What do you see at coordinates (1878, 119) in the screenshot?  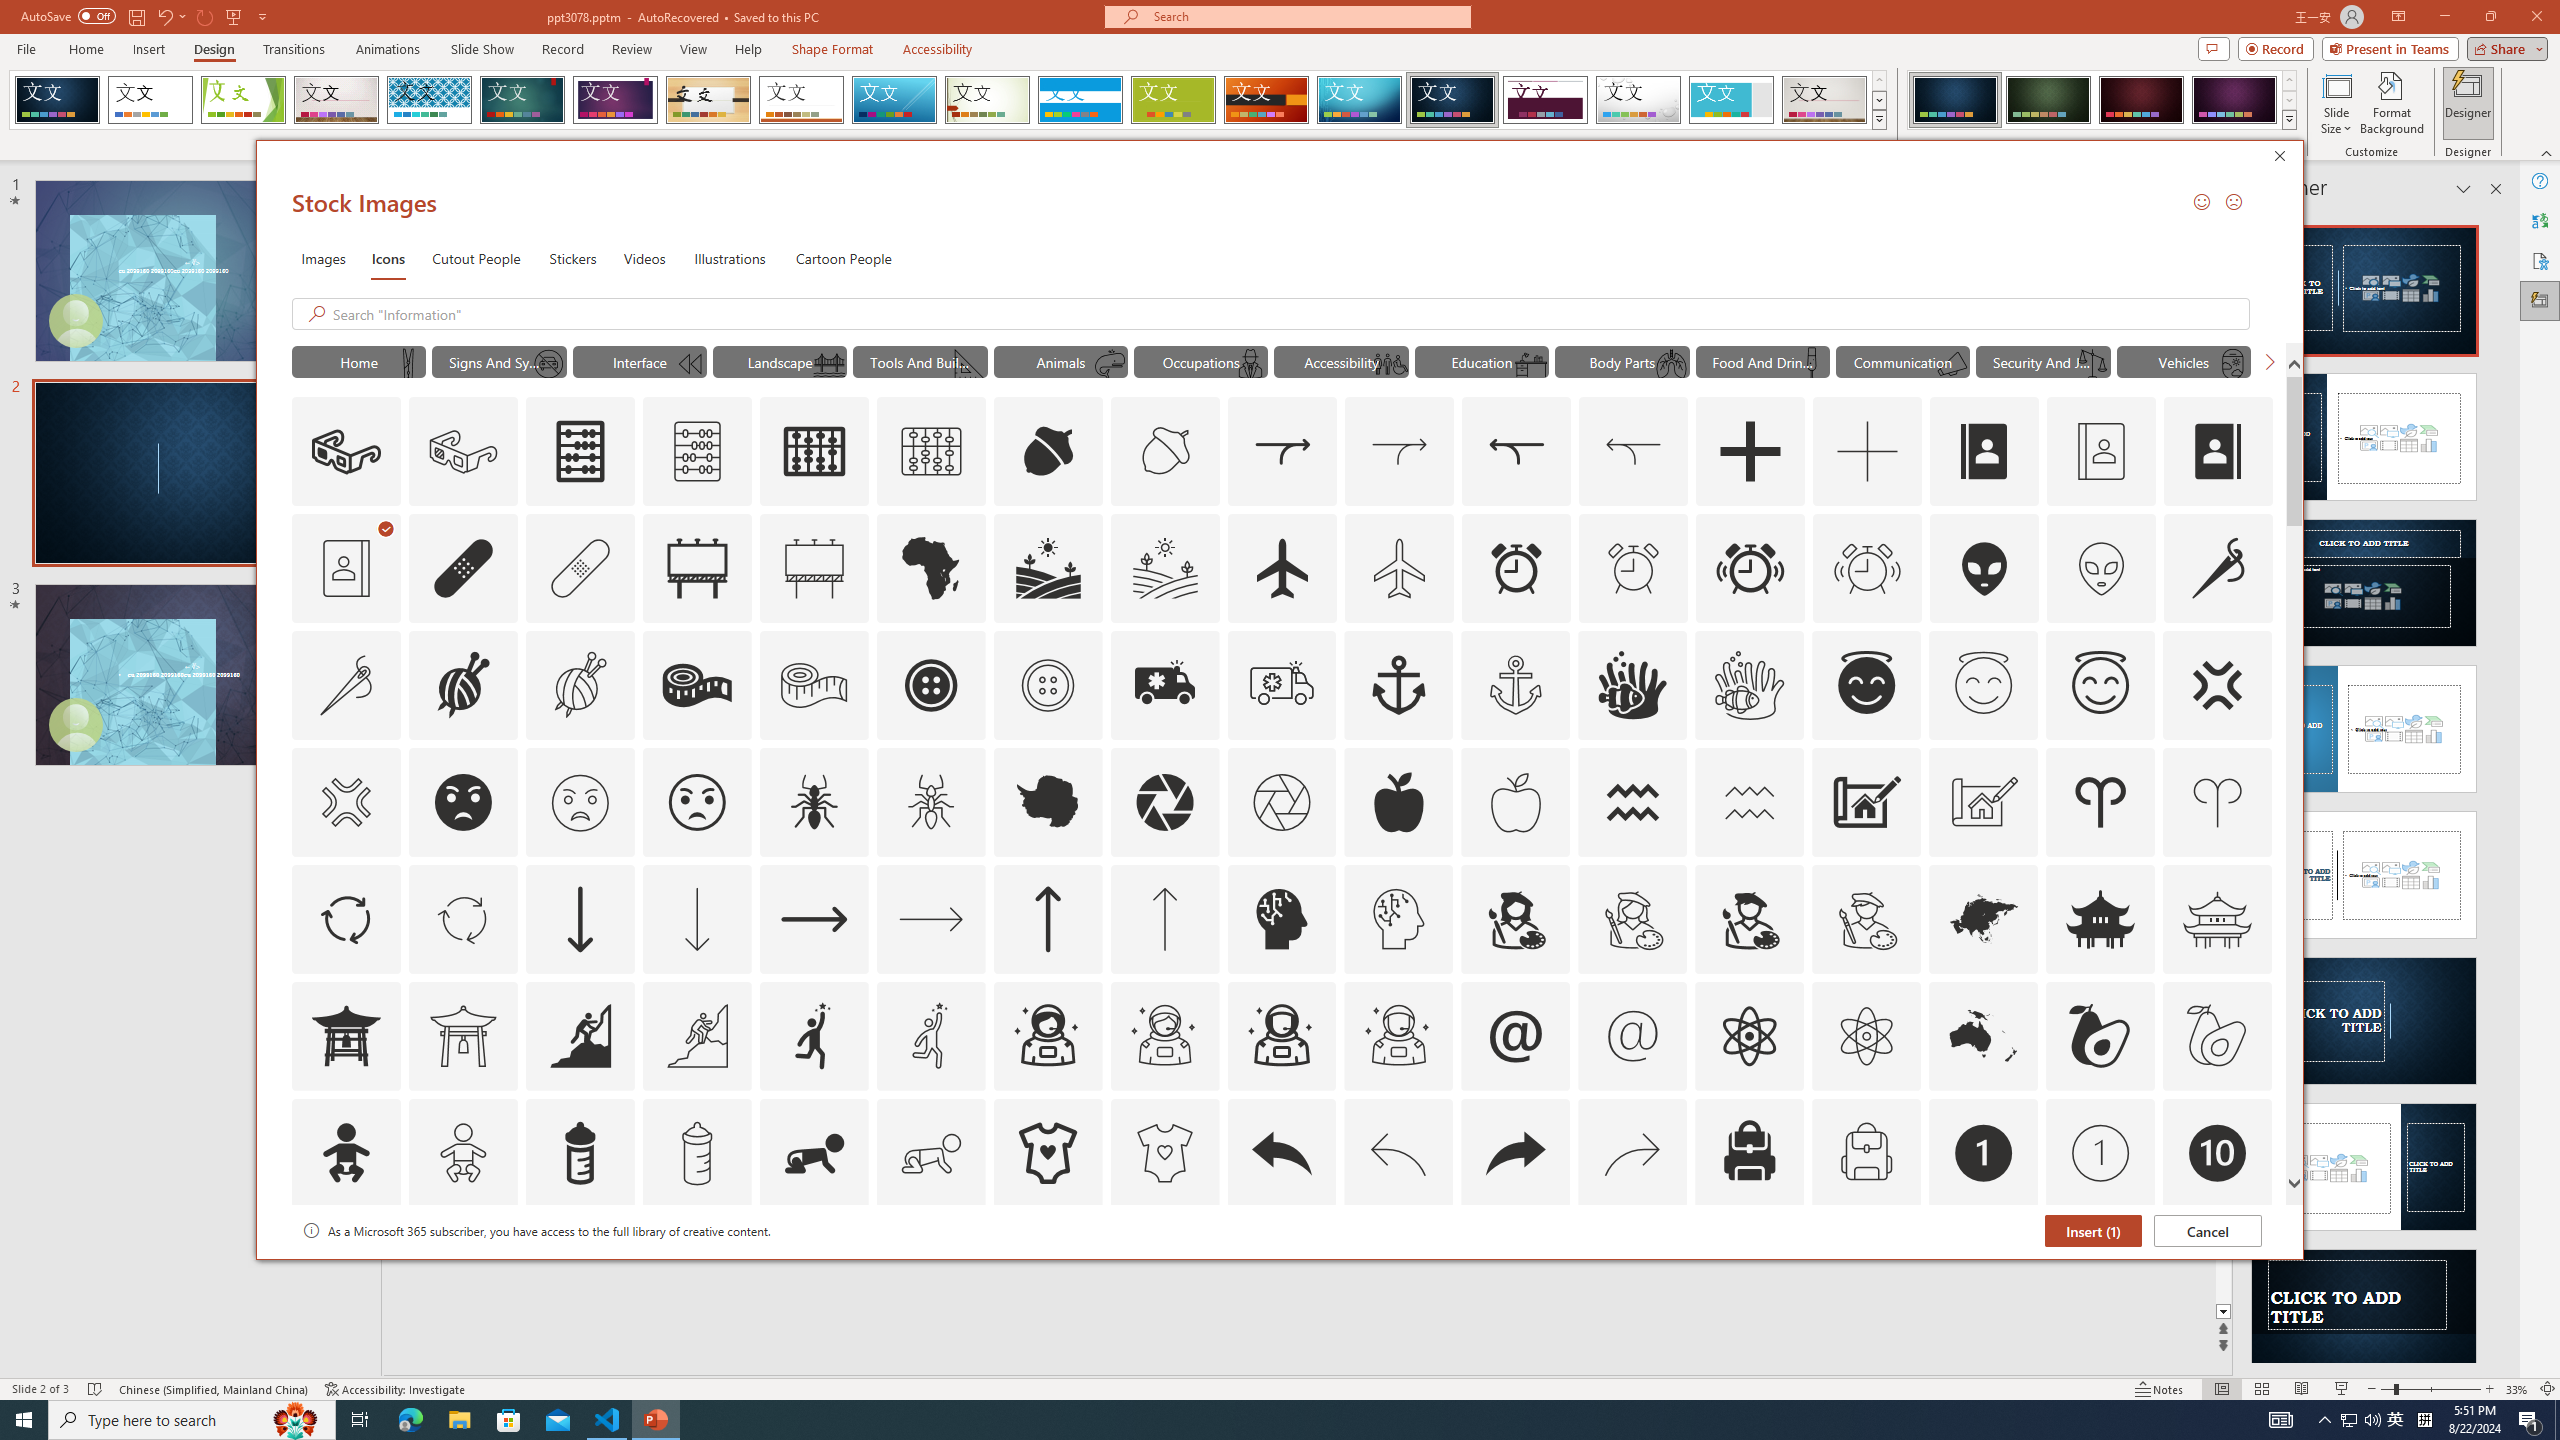 I see `Themes` at bounding box center [1878, 119].